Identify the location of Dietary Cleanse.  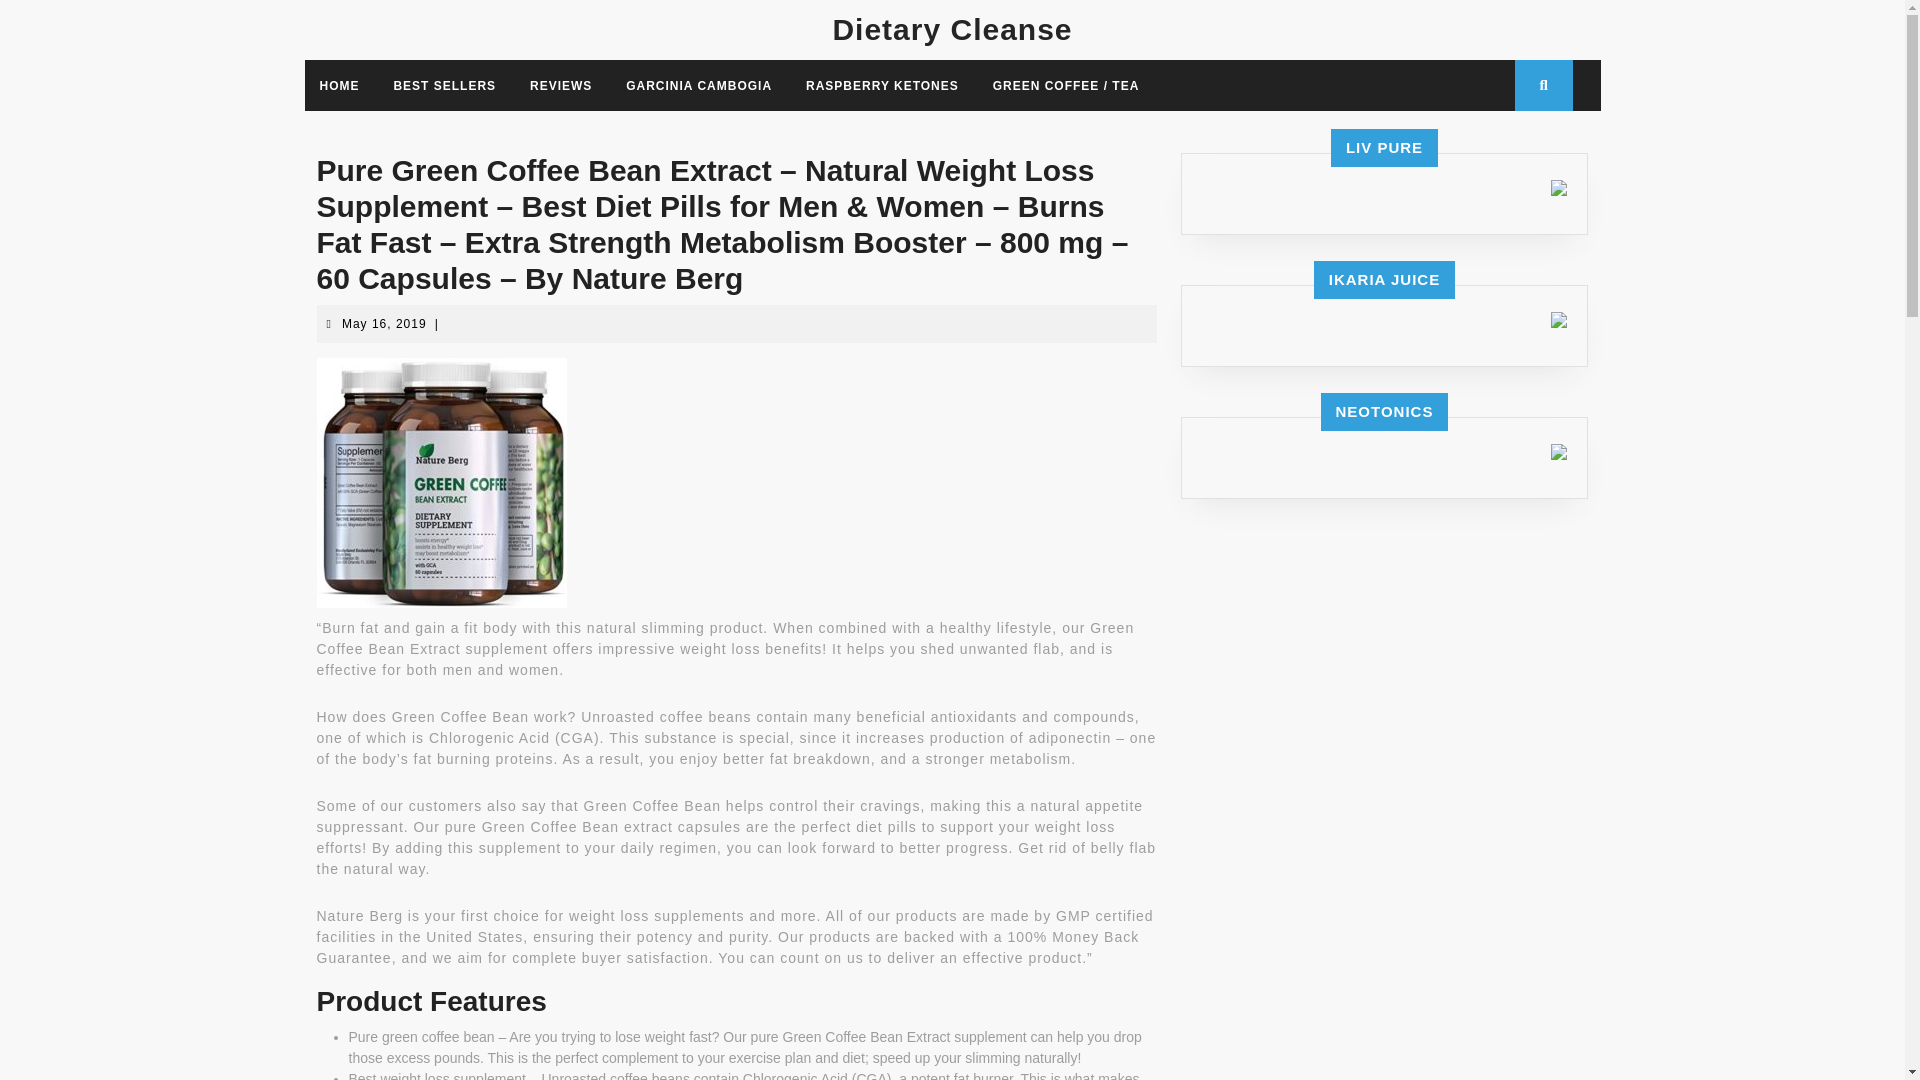
(951, 29).